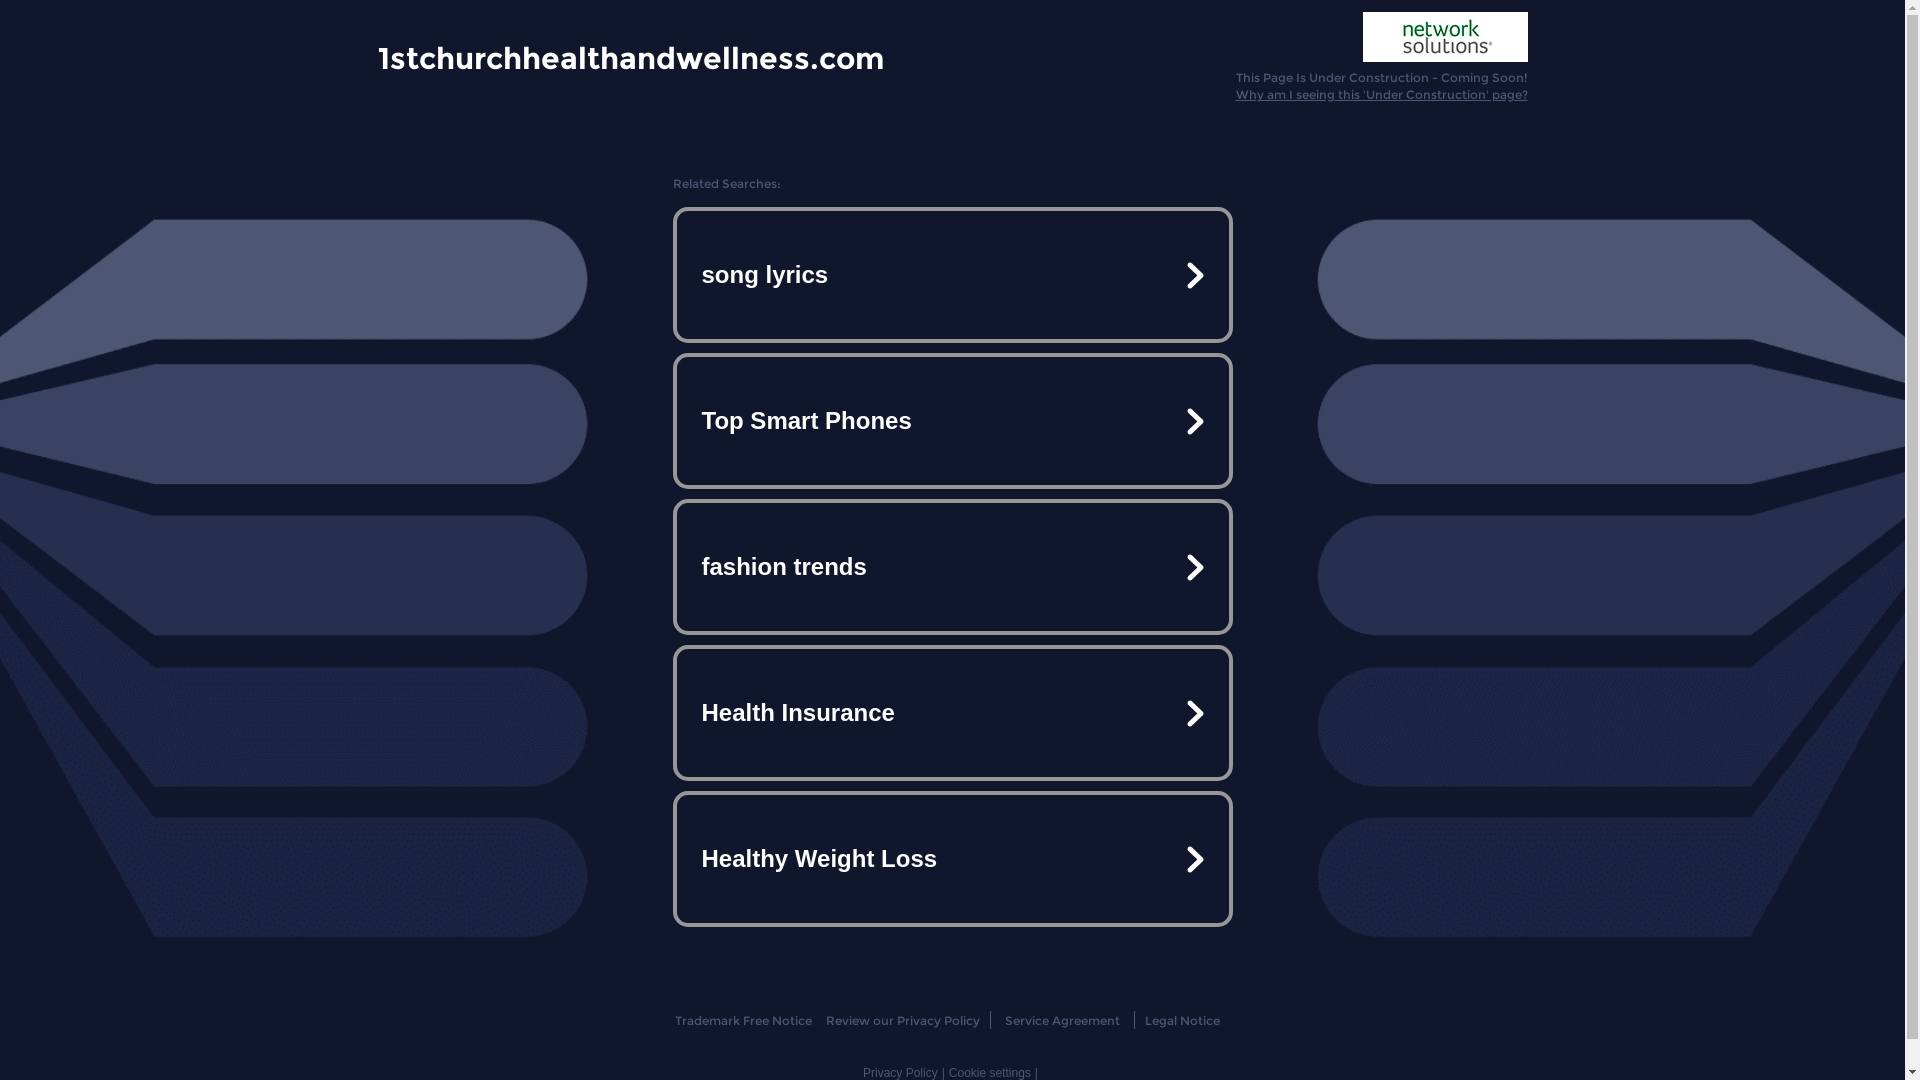  I want to click on Healthy Weight Loss, so click(952, 859).